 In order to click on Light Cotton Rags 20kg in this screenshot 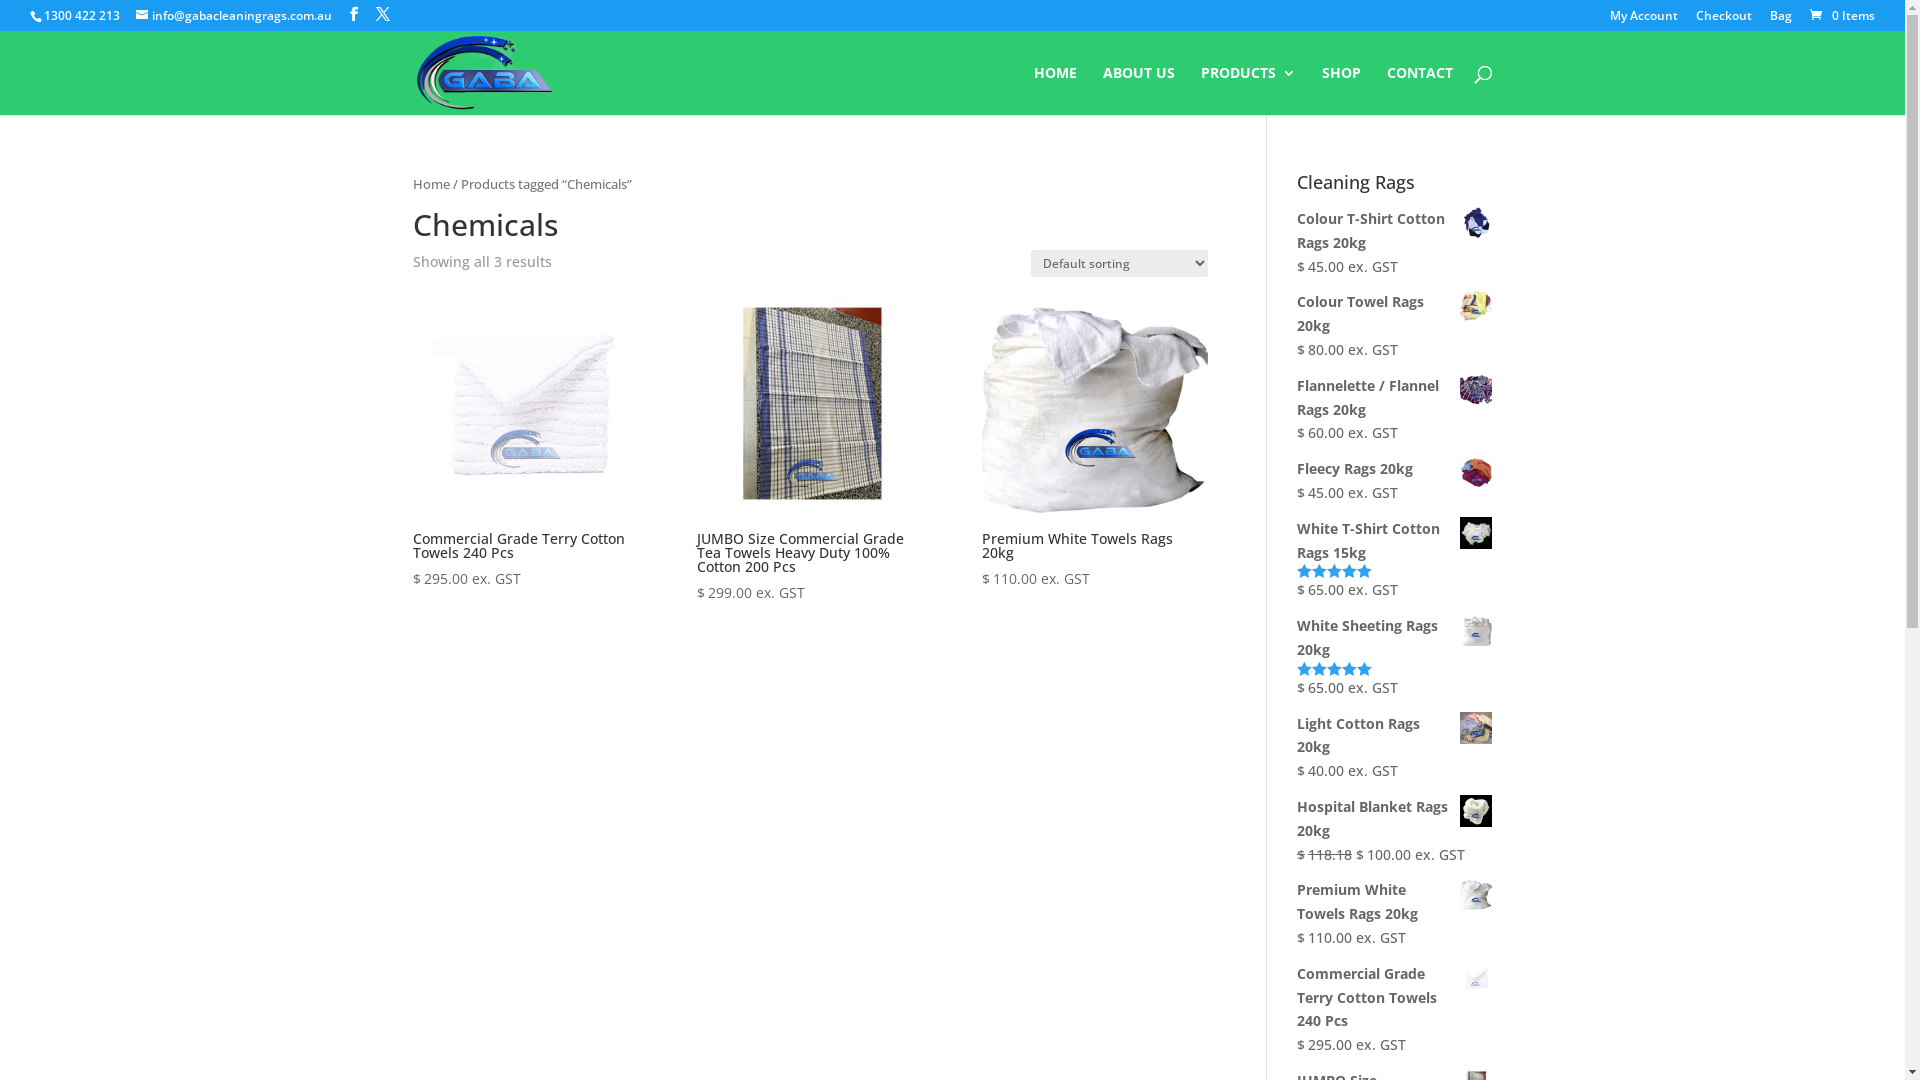, I will do `click(1394, 736)`.